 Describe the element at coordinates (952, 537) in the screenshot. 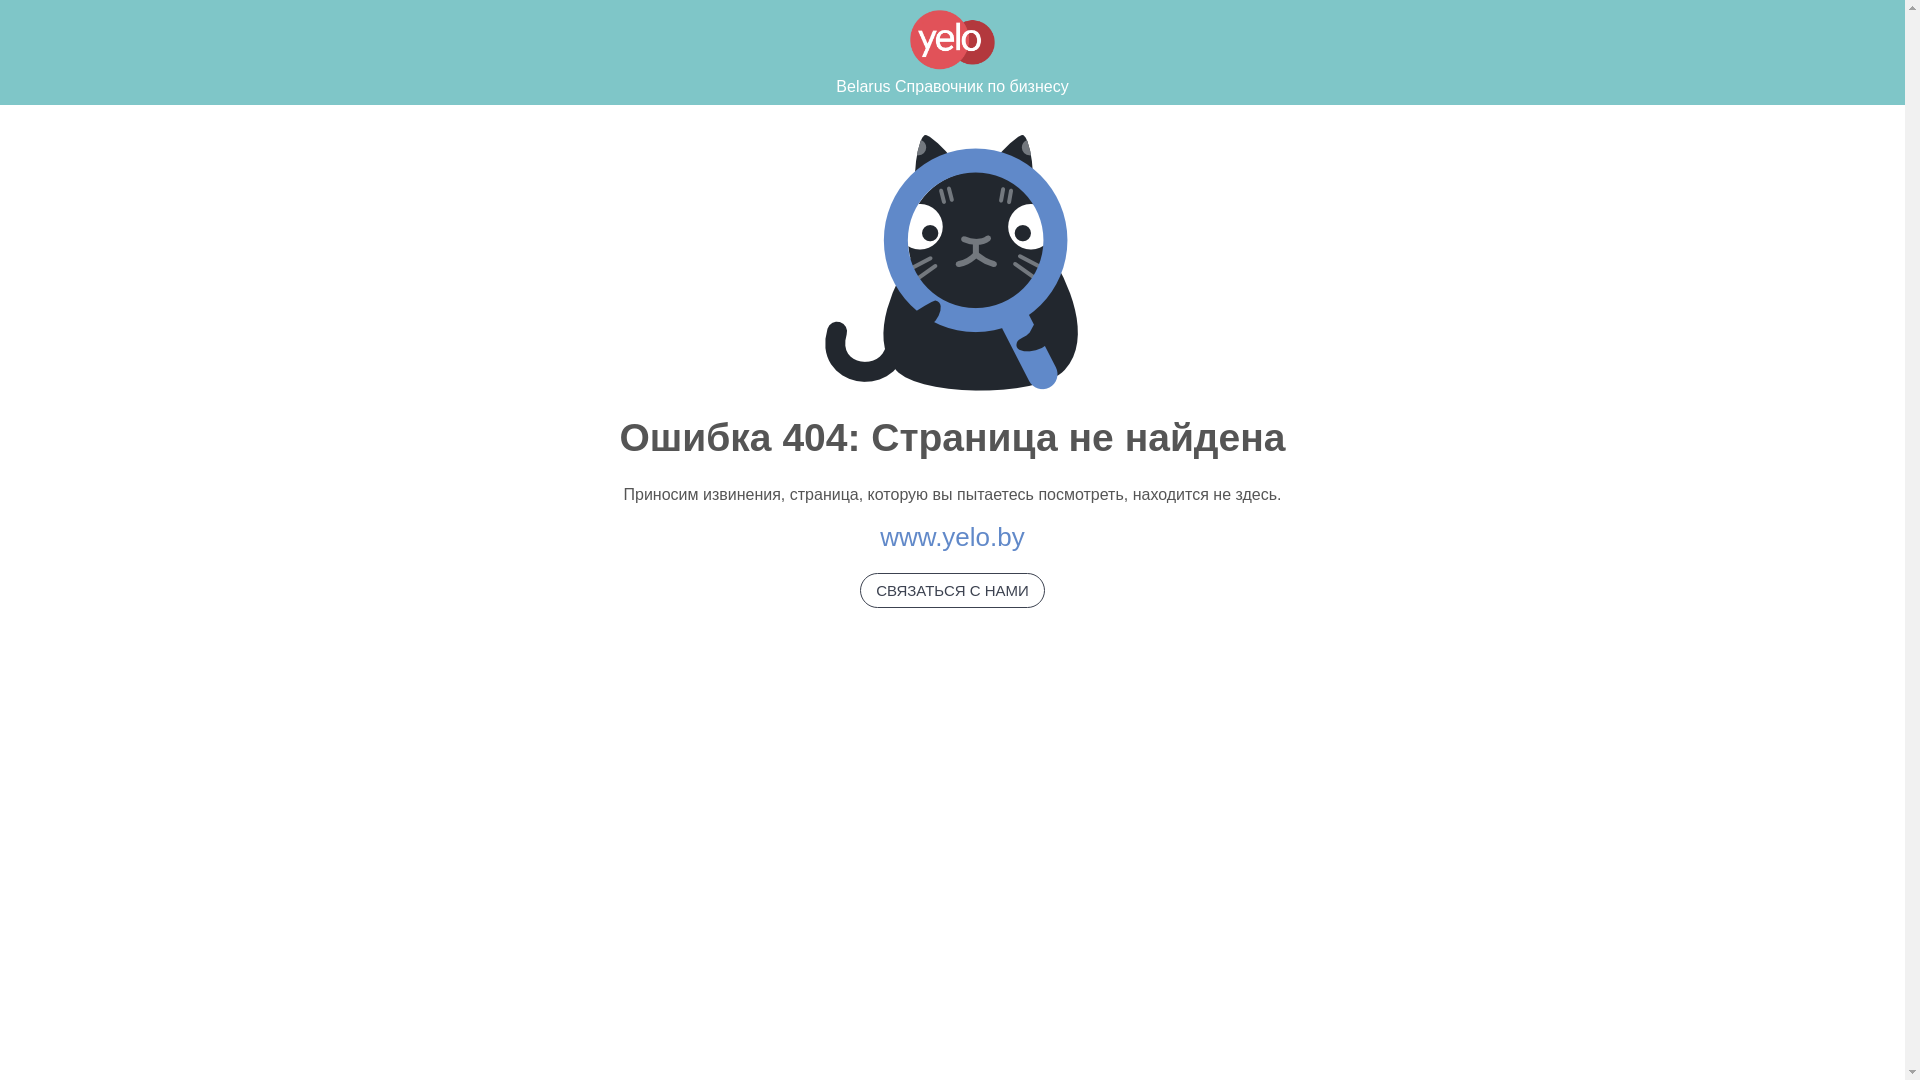

I see `www.yelo.by` at that location.